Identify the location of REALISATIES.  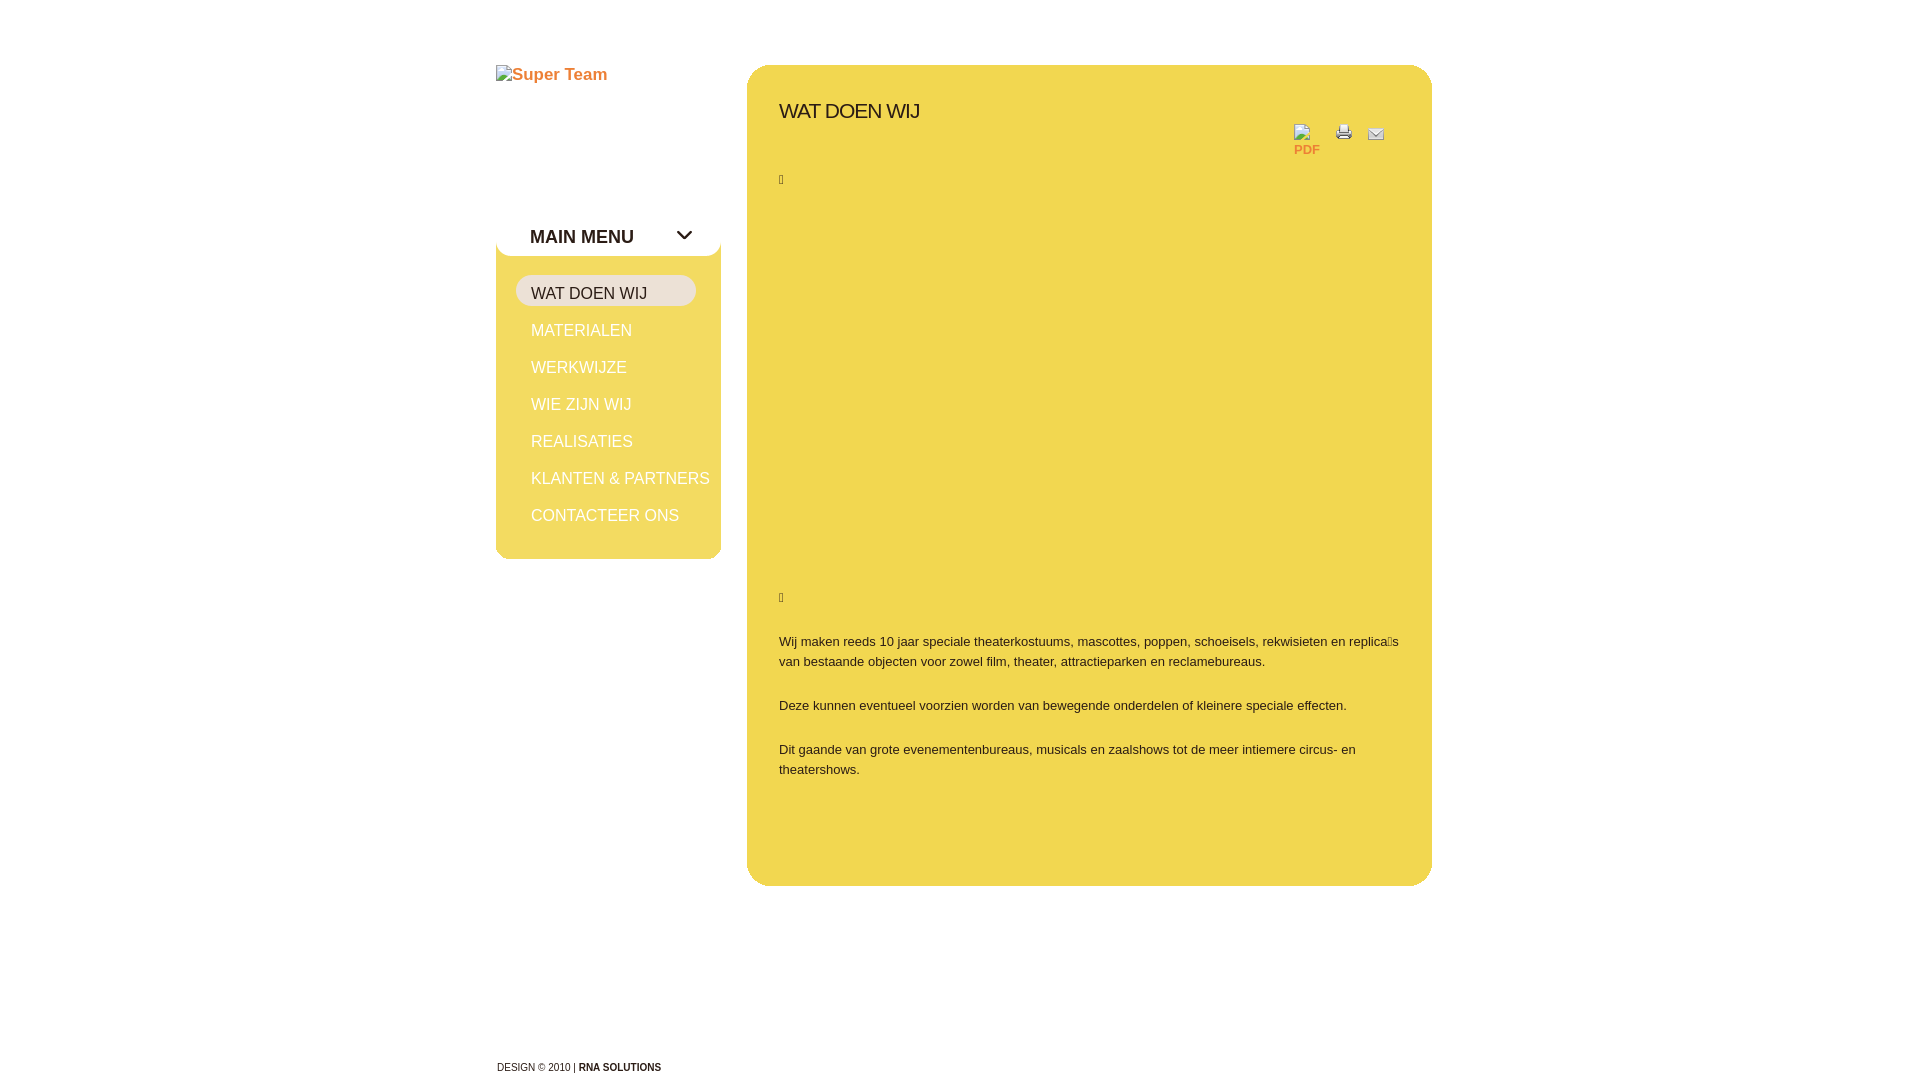
(618, 441).